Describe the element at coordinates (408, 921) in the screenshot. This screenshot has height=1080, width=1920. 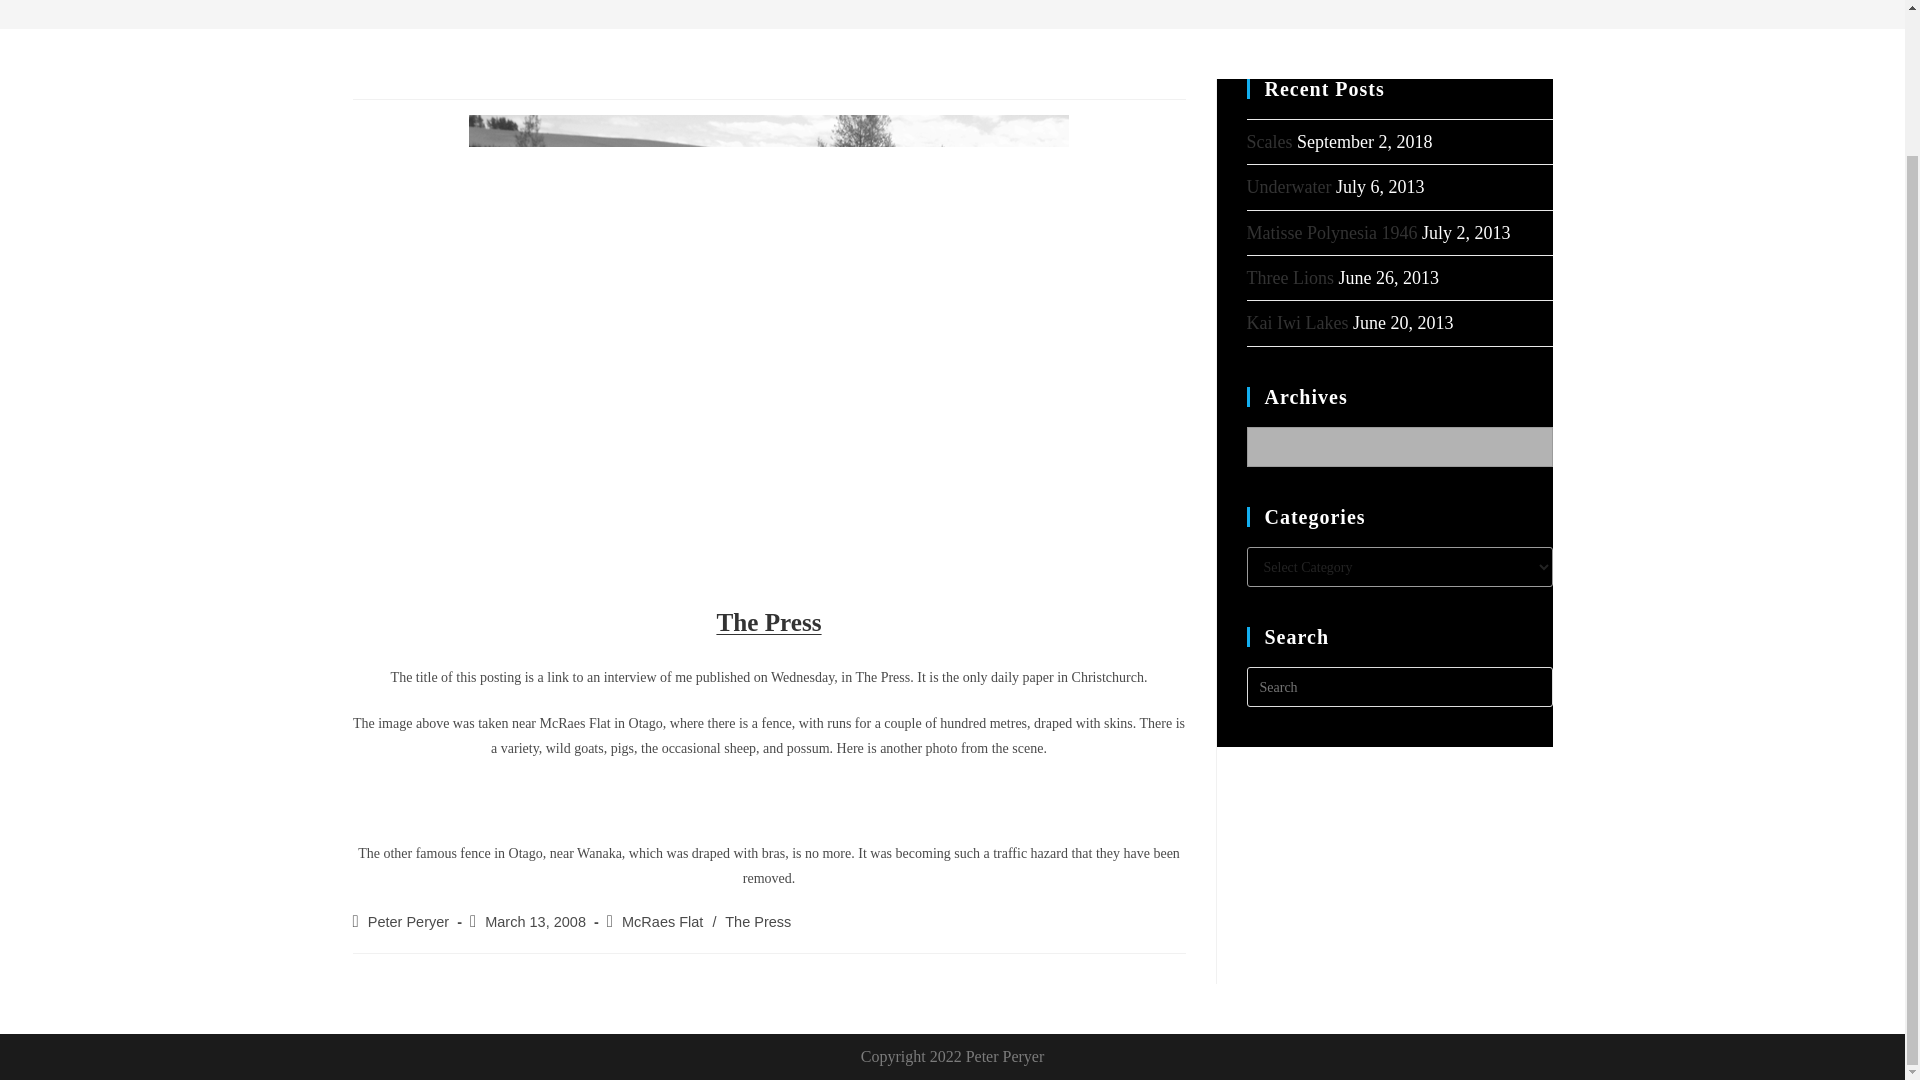
I see `Posts by Peter Peryer` at that location.